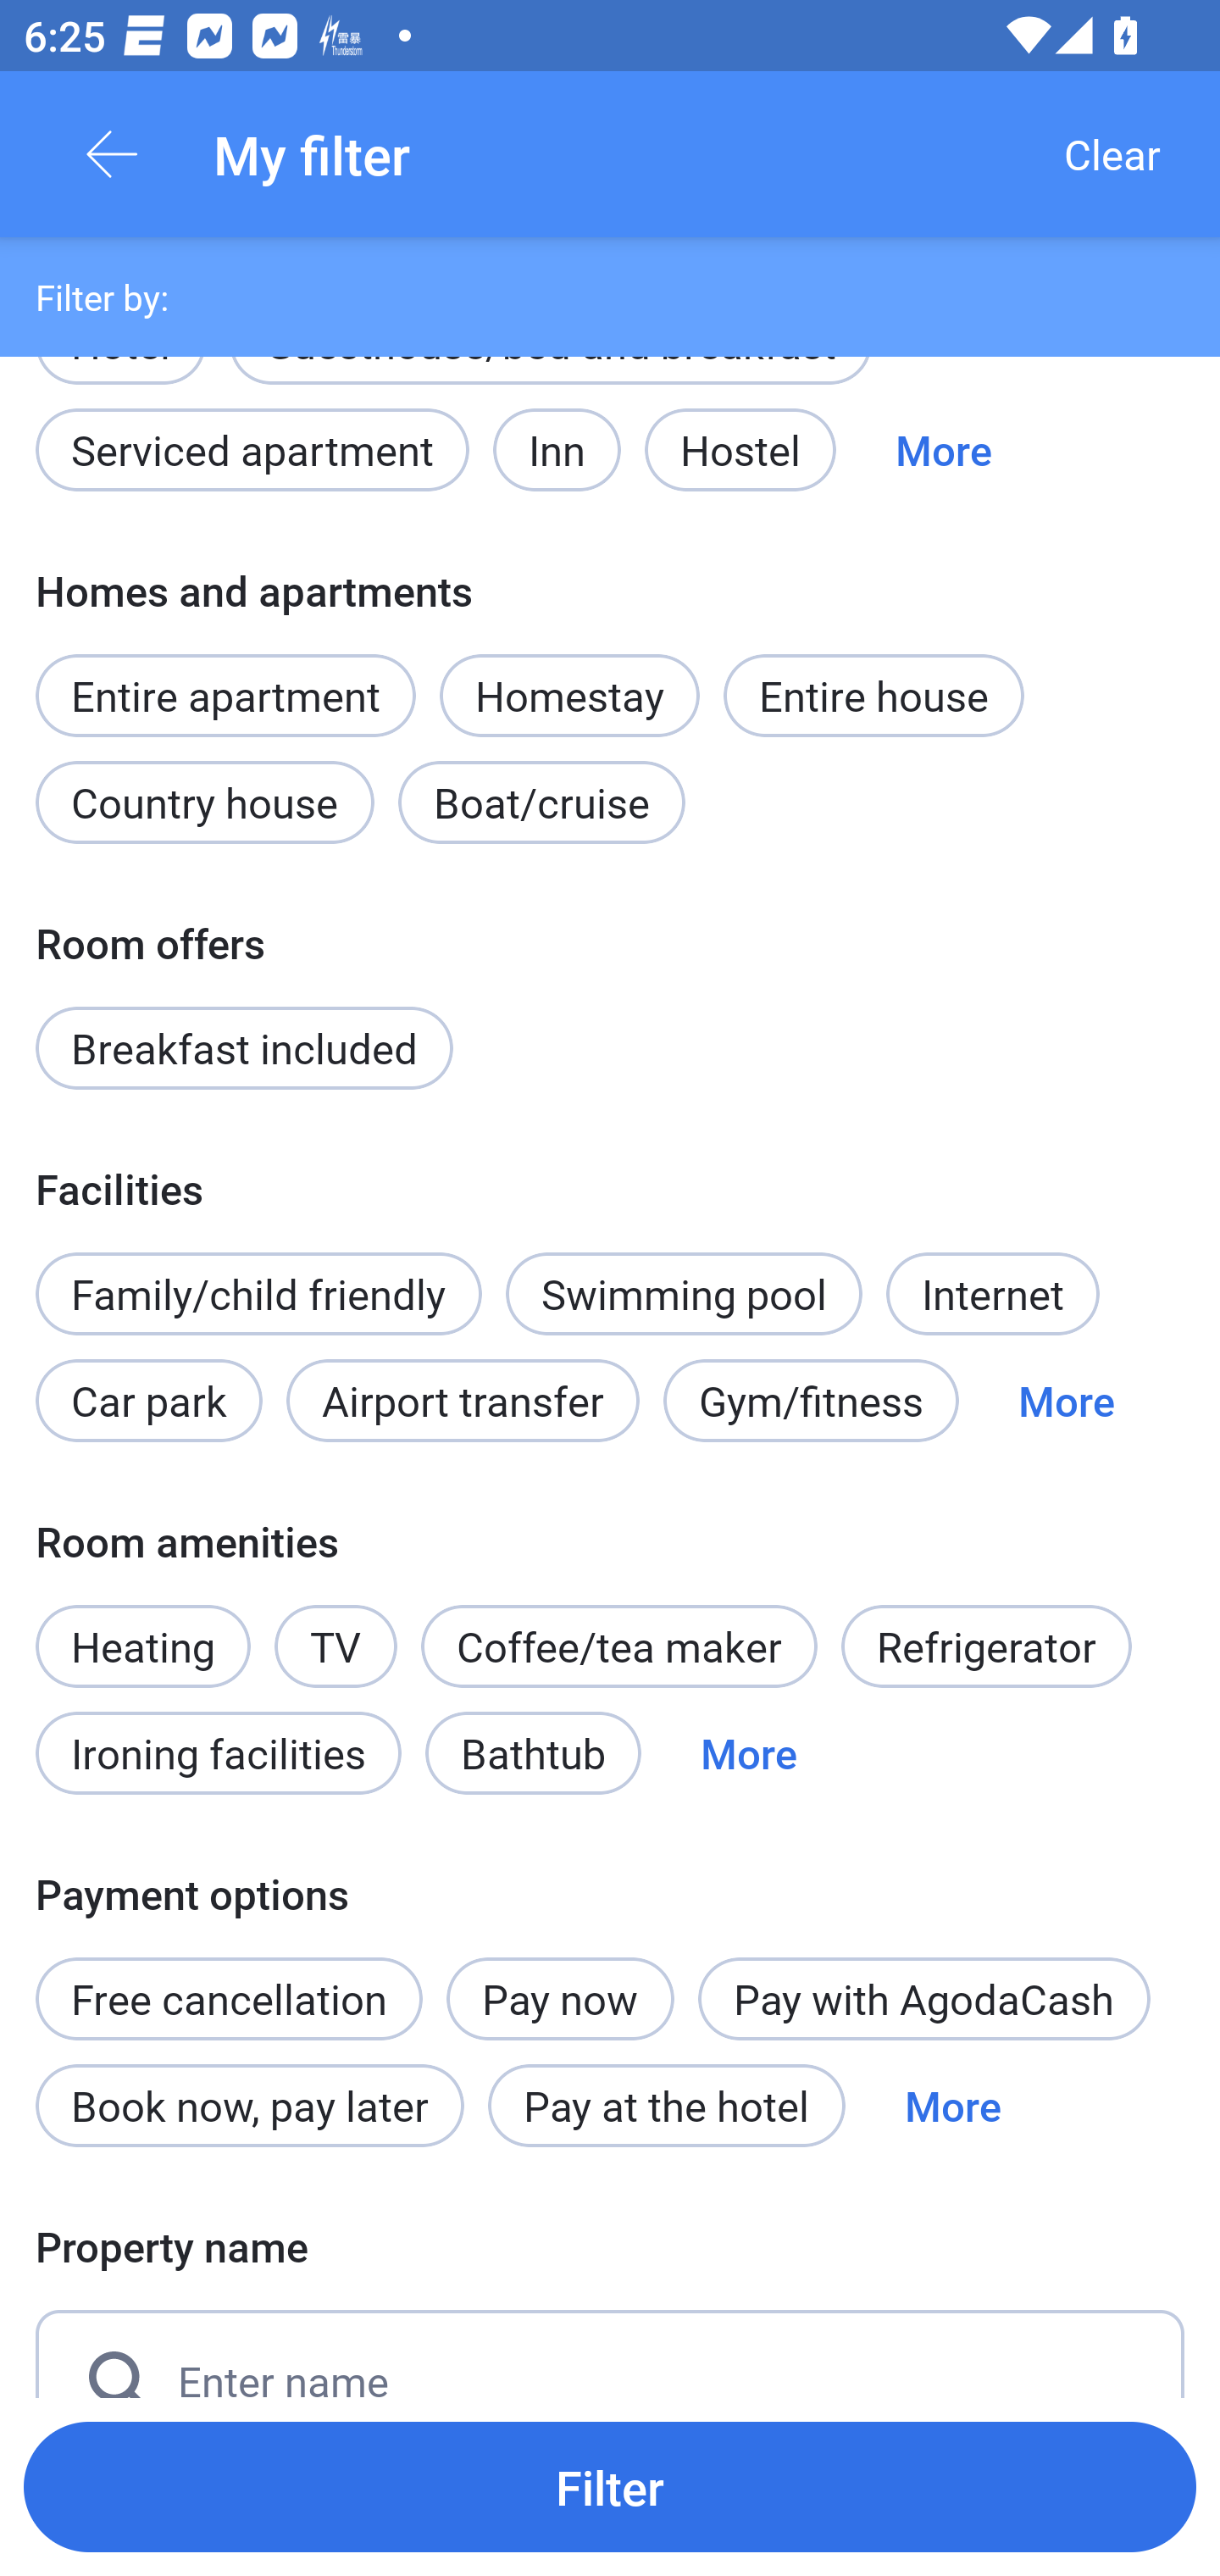  Describe the element at coordinates (666, 2105) in the screenshot. I see `Pay at the hotel` at that location.